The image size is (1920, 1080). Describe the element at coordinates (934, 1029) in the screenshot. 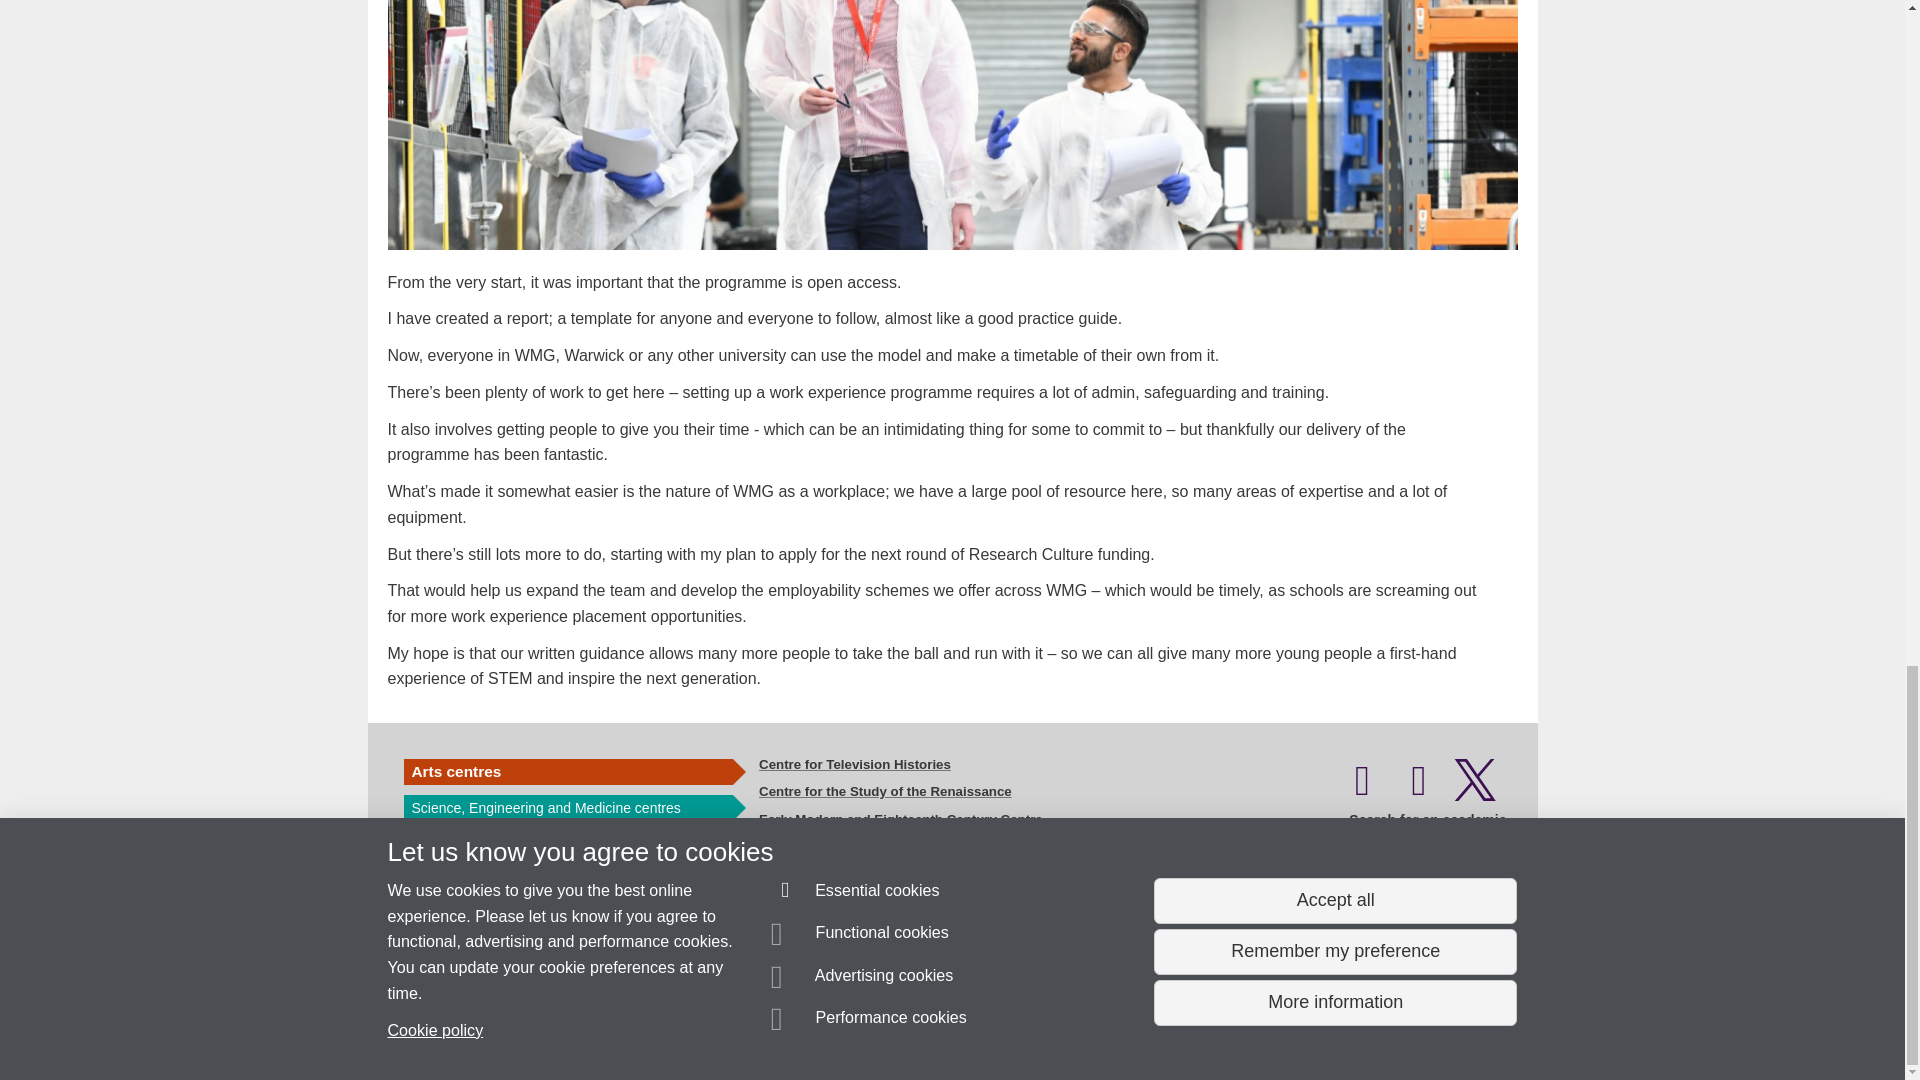

I see `Terms of use` at that location.